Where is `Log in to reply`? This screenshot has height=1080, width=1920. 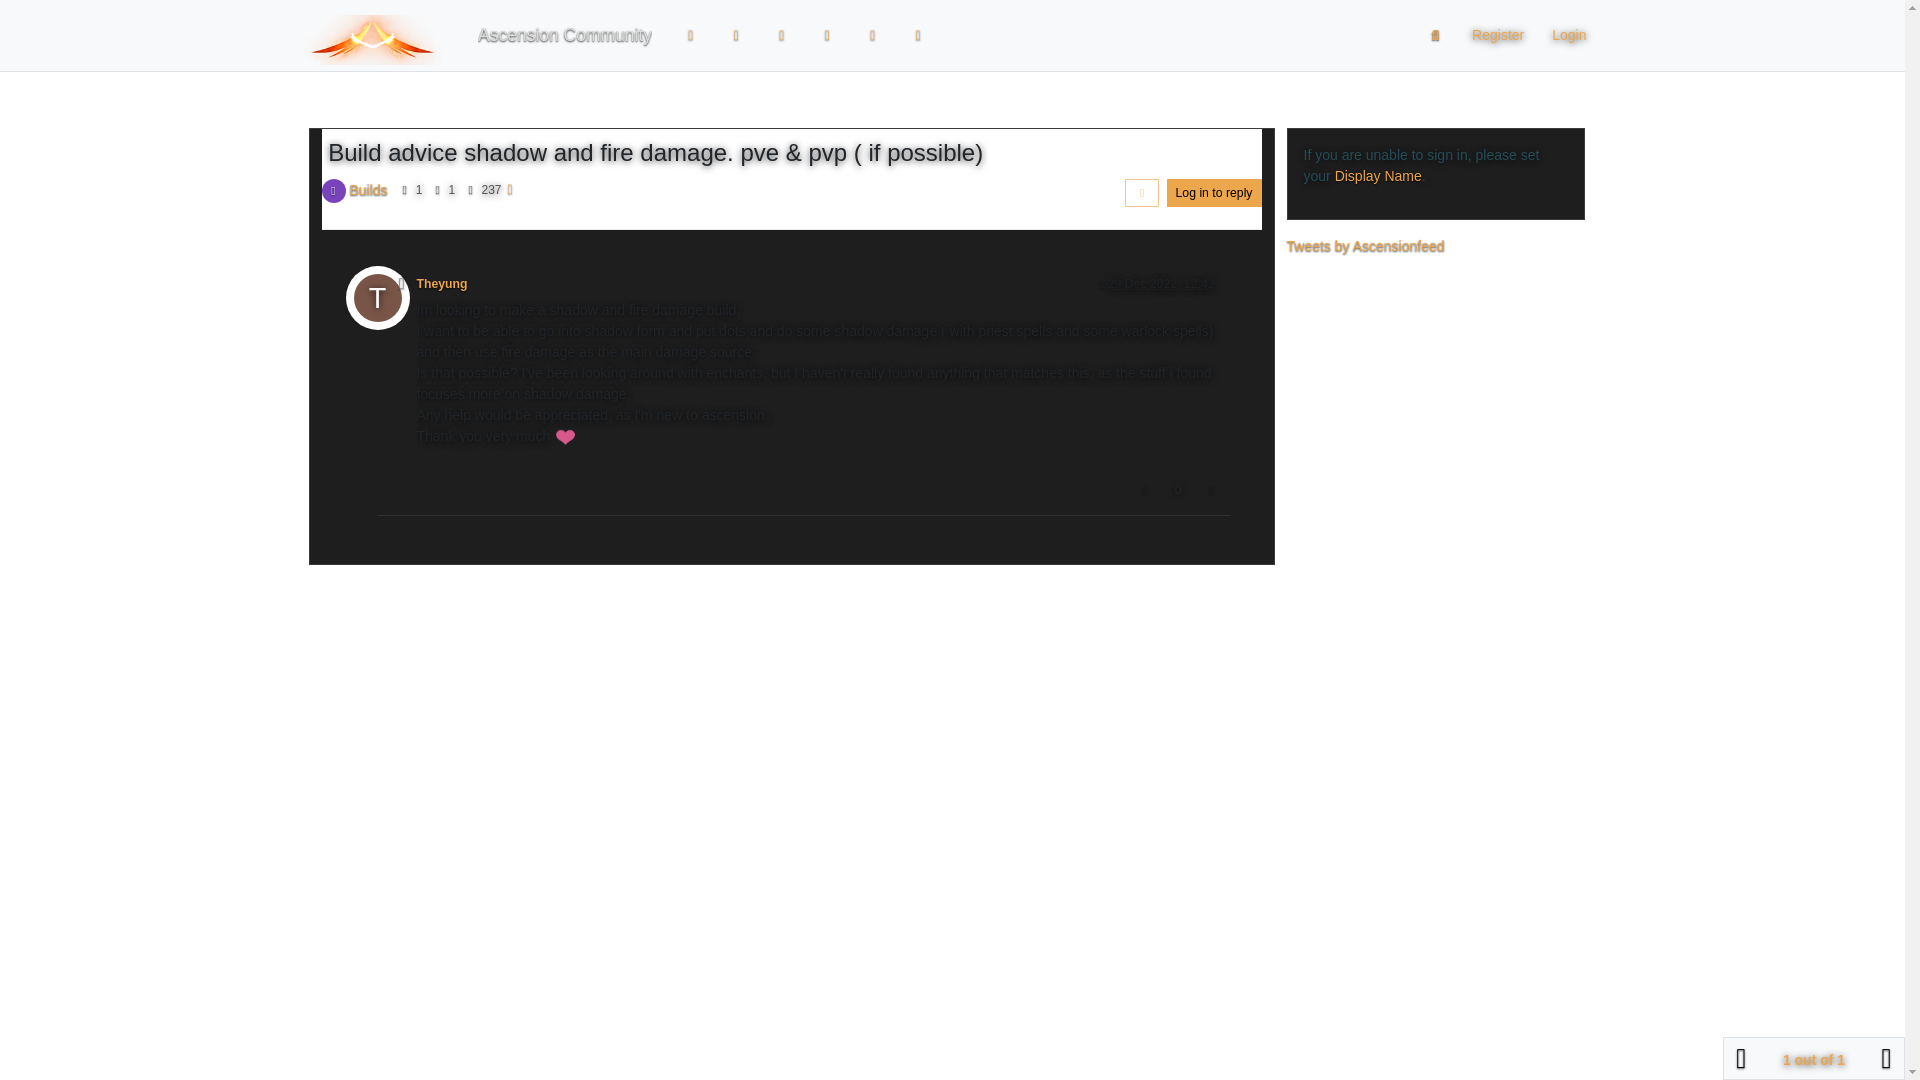
Log in to reply is located at coordinates (1214, 193).